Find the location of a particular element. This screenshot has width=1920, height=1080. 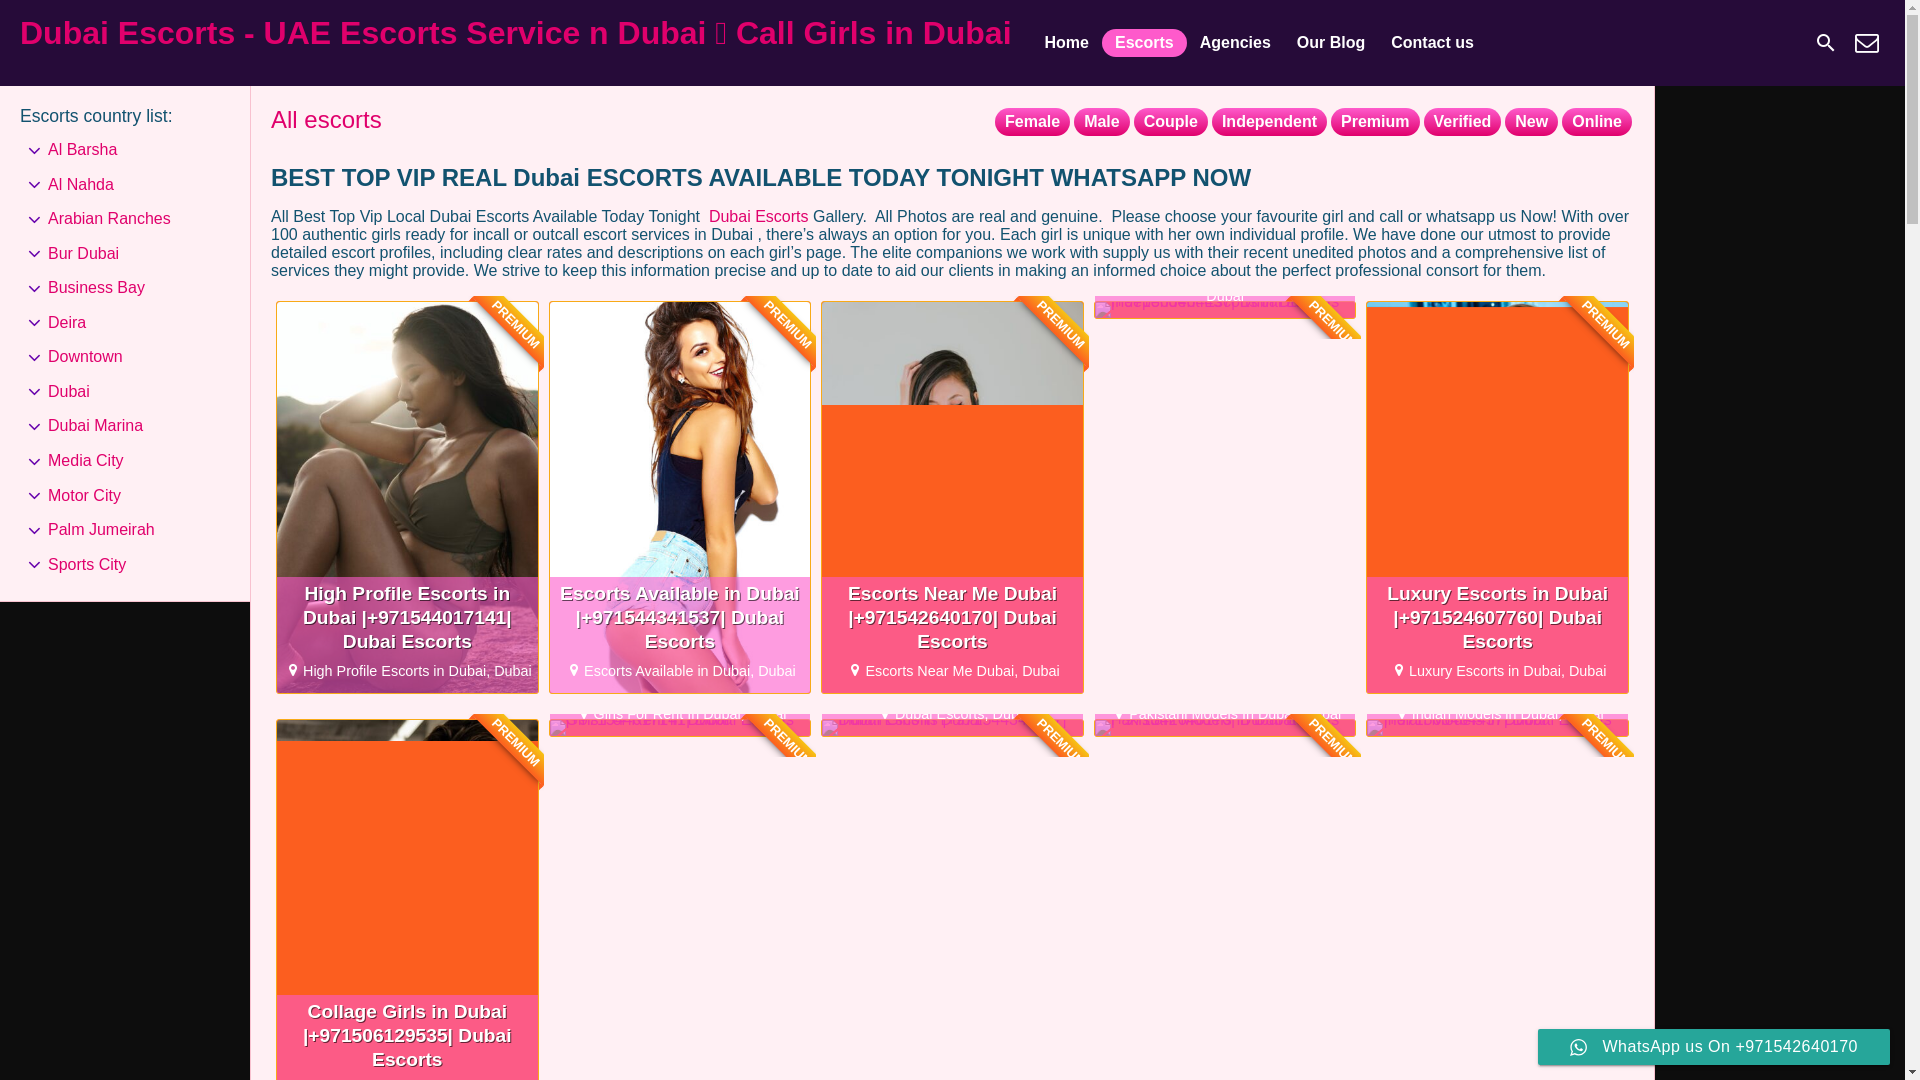

Search is located at coordinates (1102, 122).